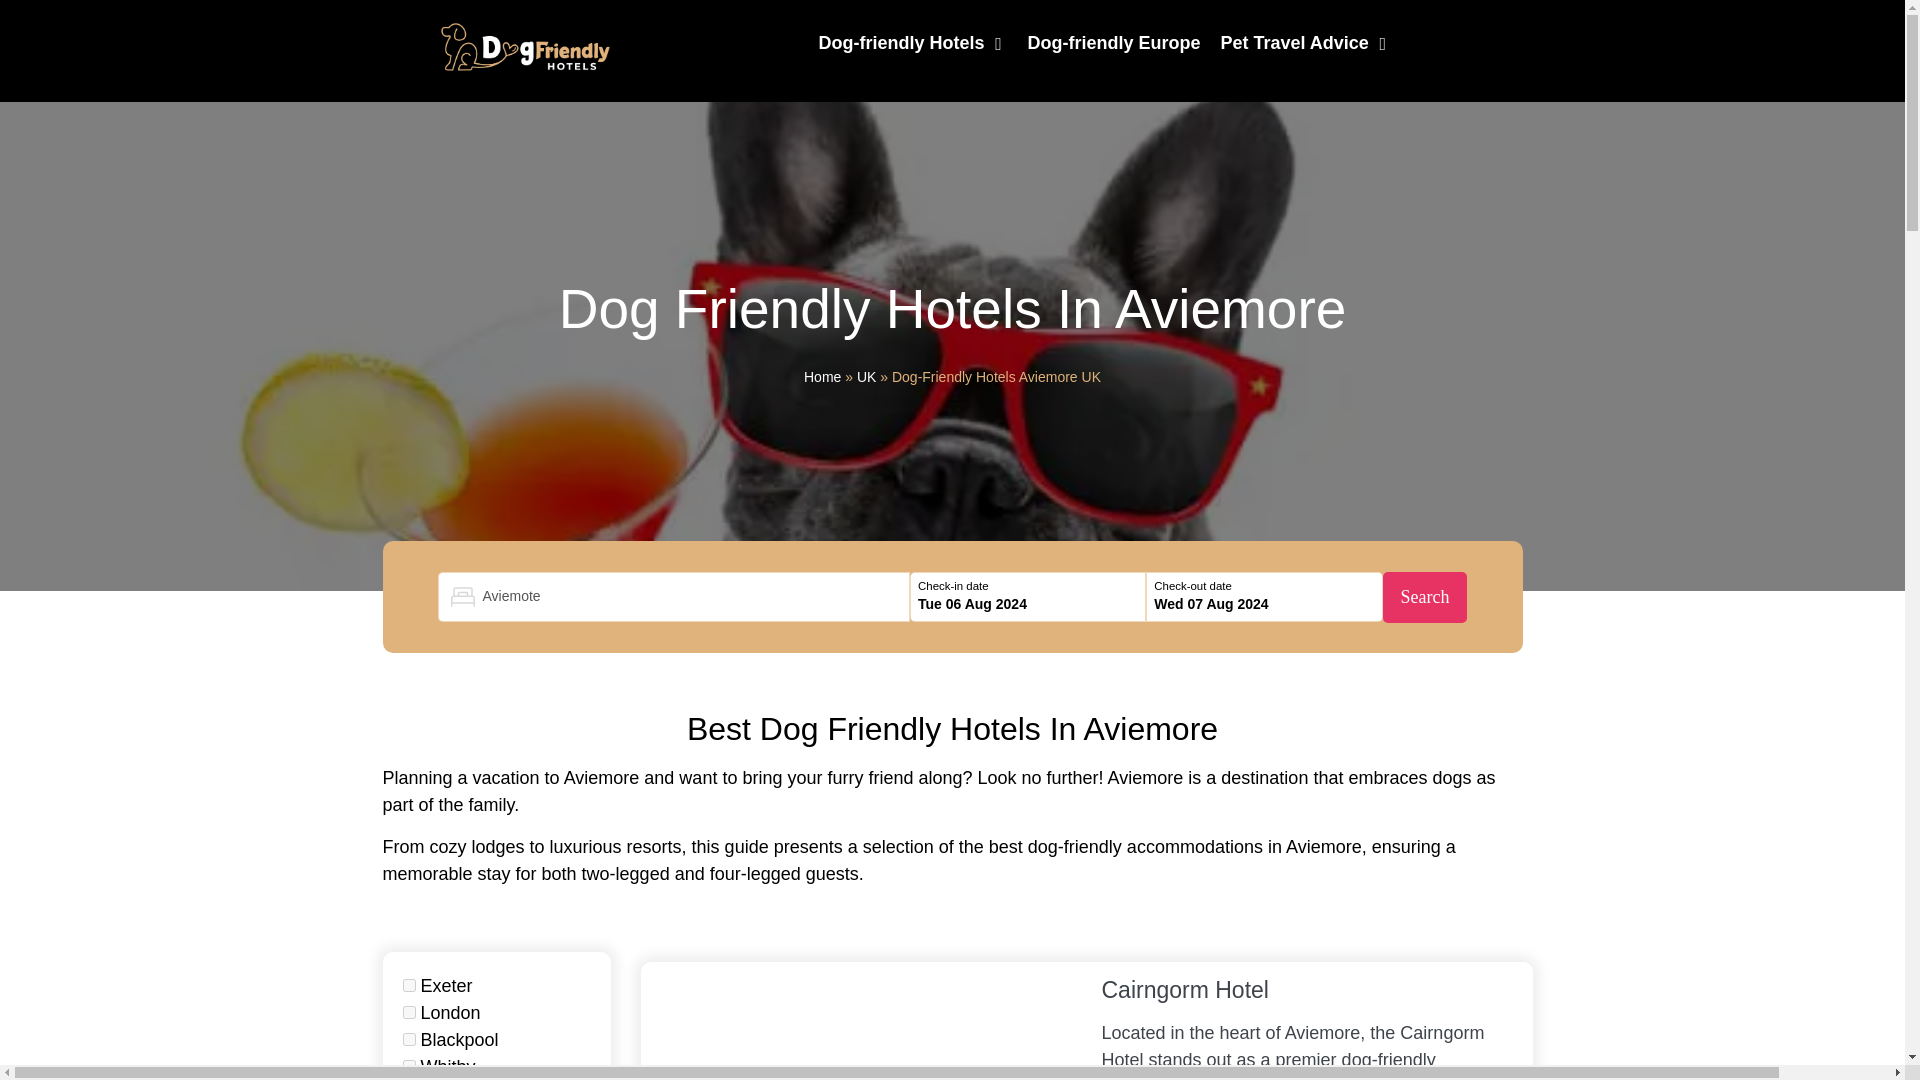 The width and height of the screenshot is (1920, 1080). I want to click on Search, so click(1424, 598).